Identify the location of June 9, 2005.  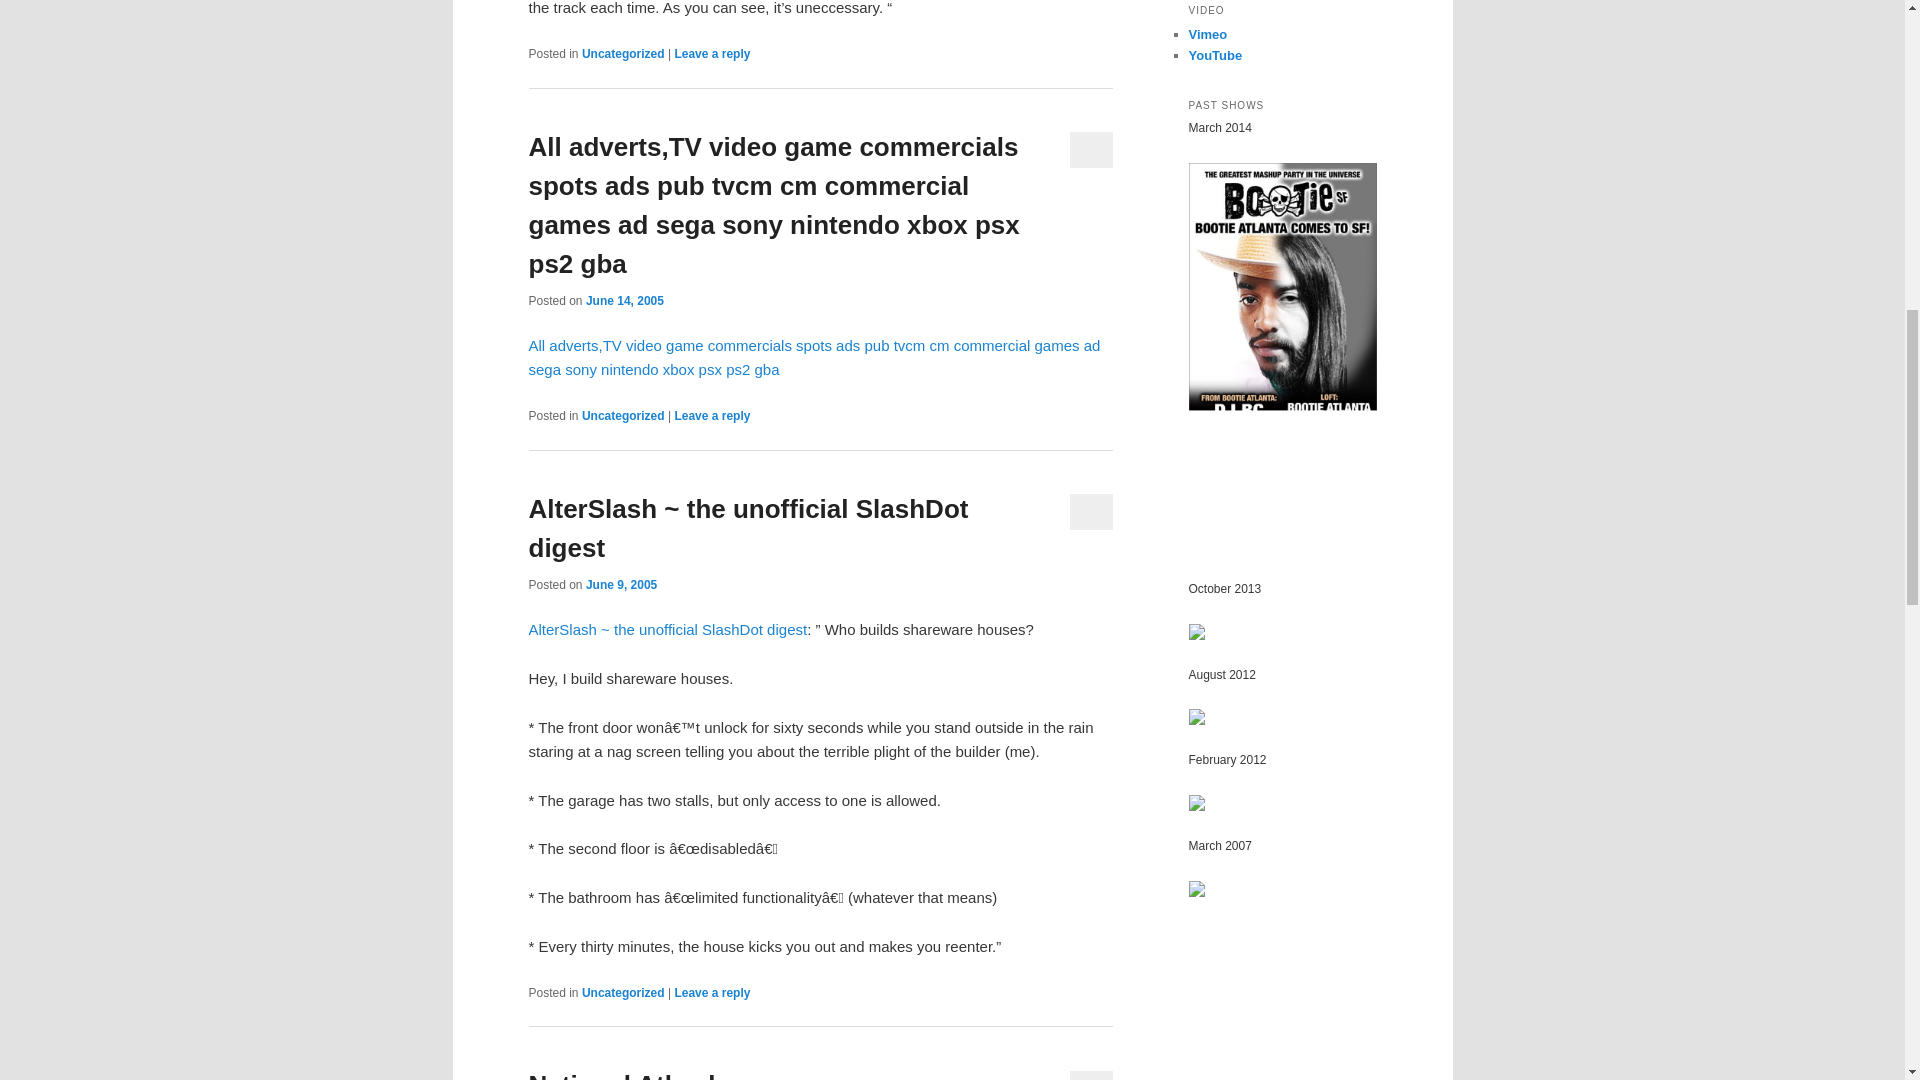
(620, 584).